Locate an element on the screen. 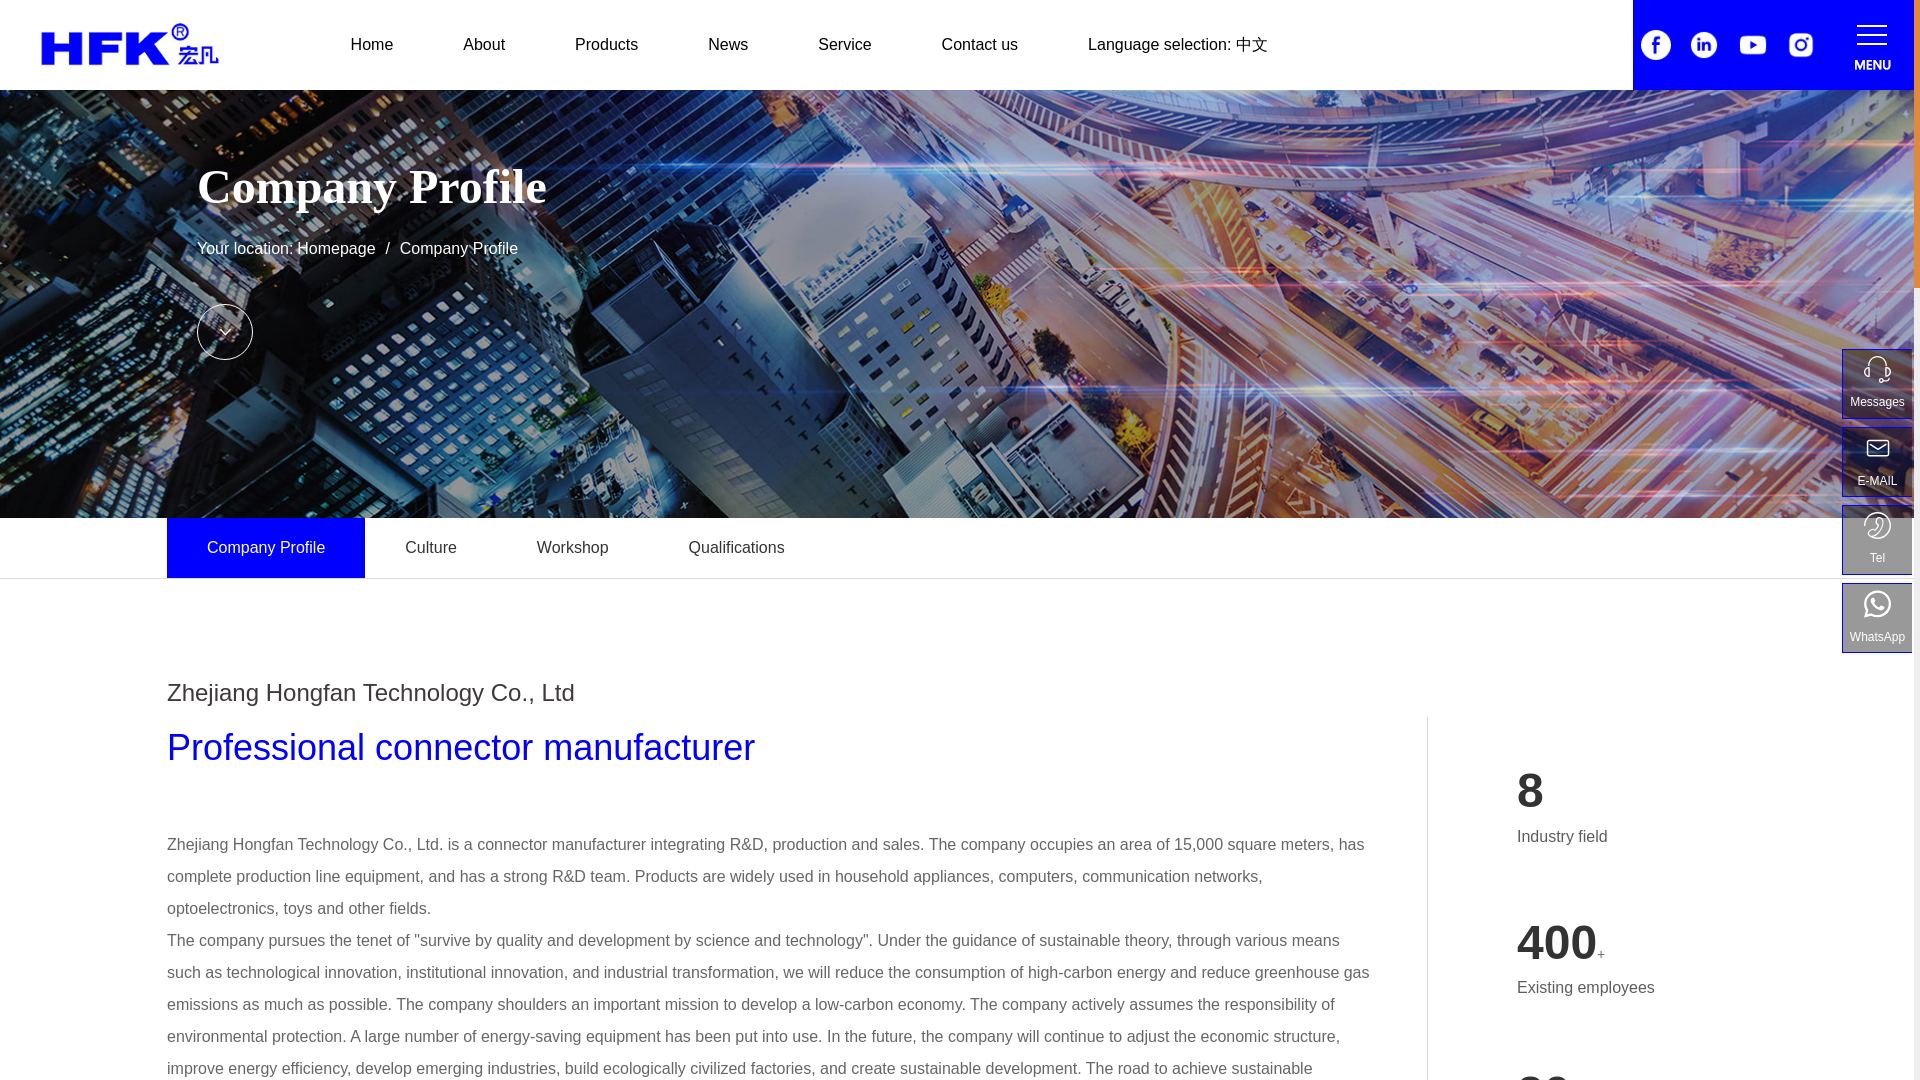 The width and height of the screenshot is (1920, 1080). About is located at coordinates (483, 44).